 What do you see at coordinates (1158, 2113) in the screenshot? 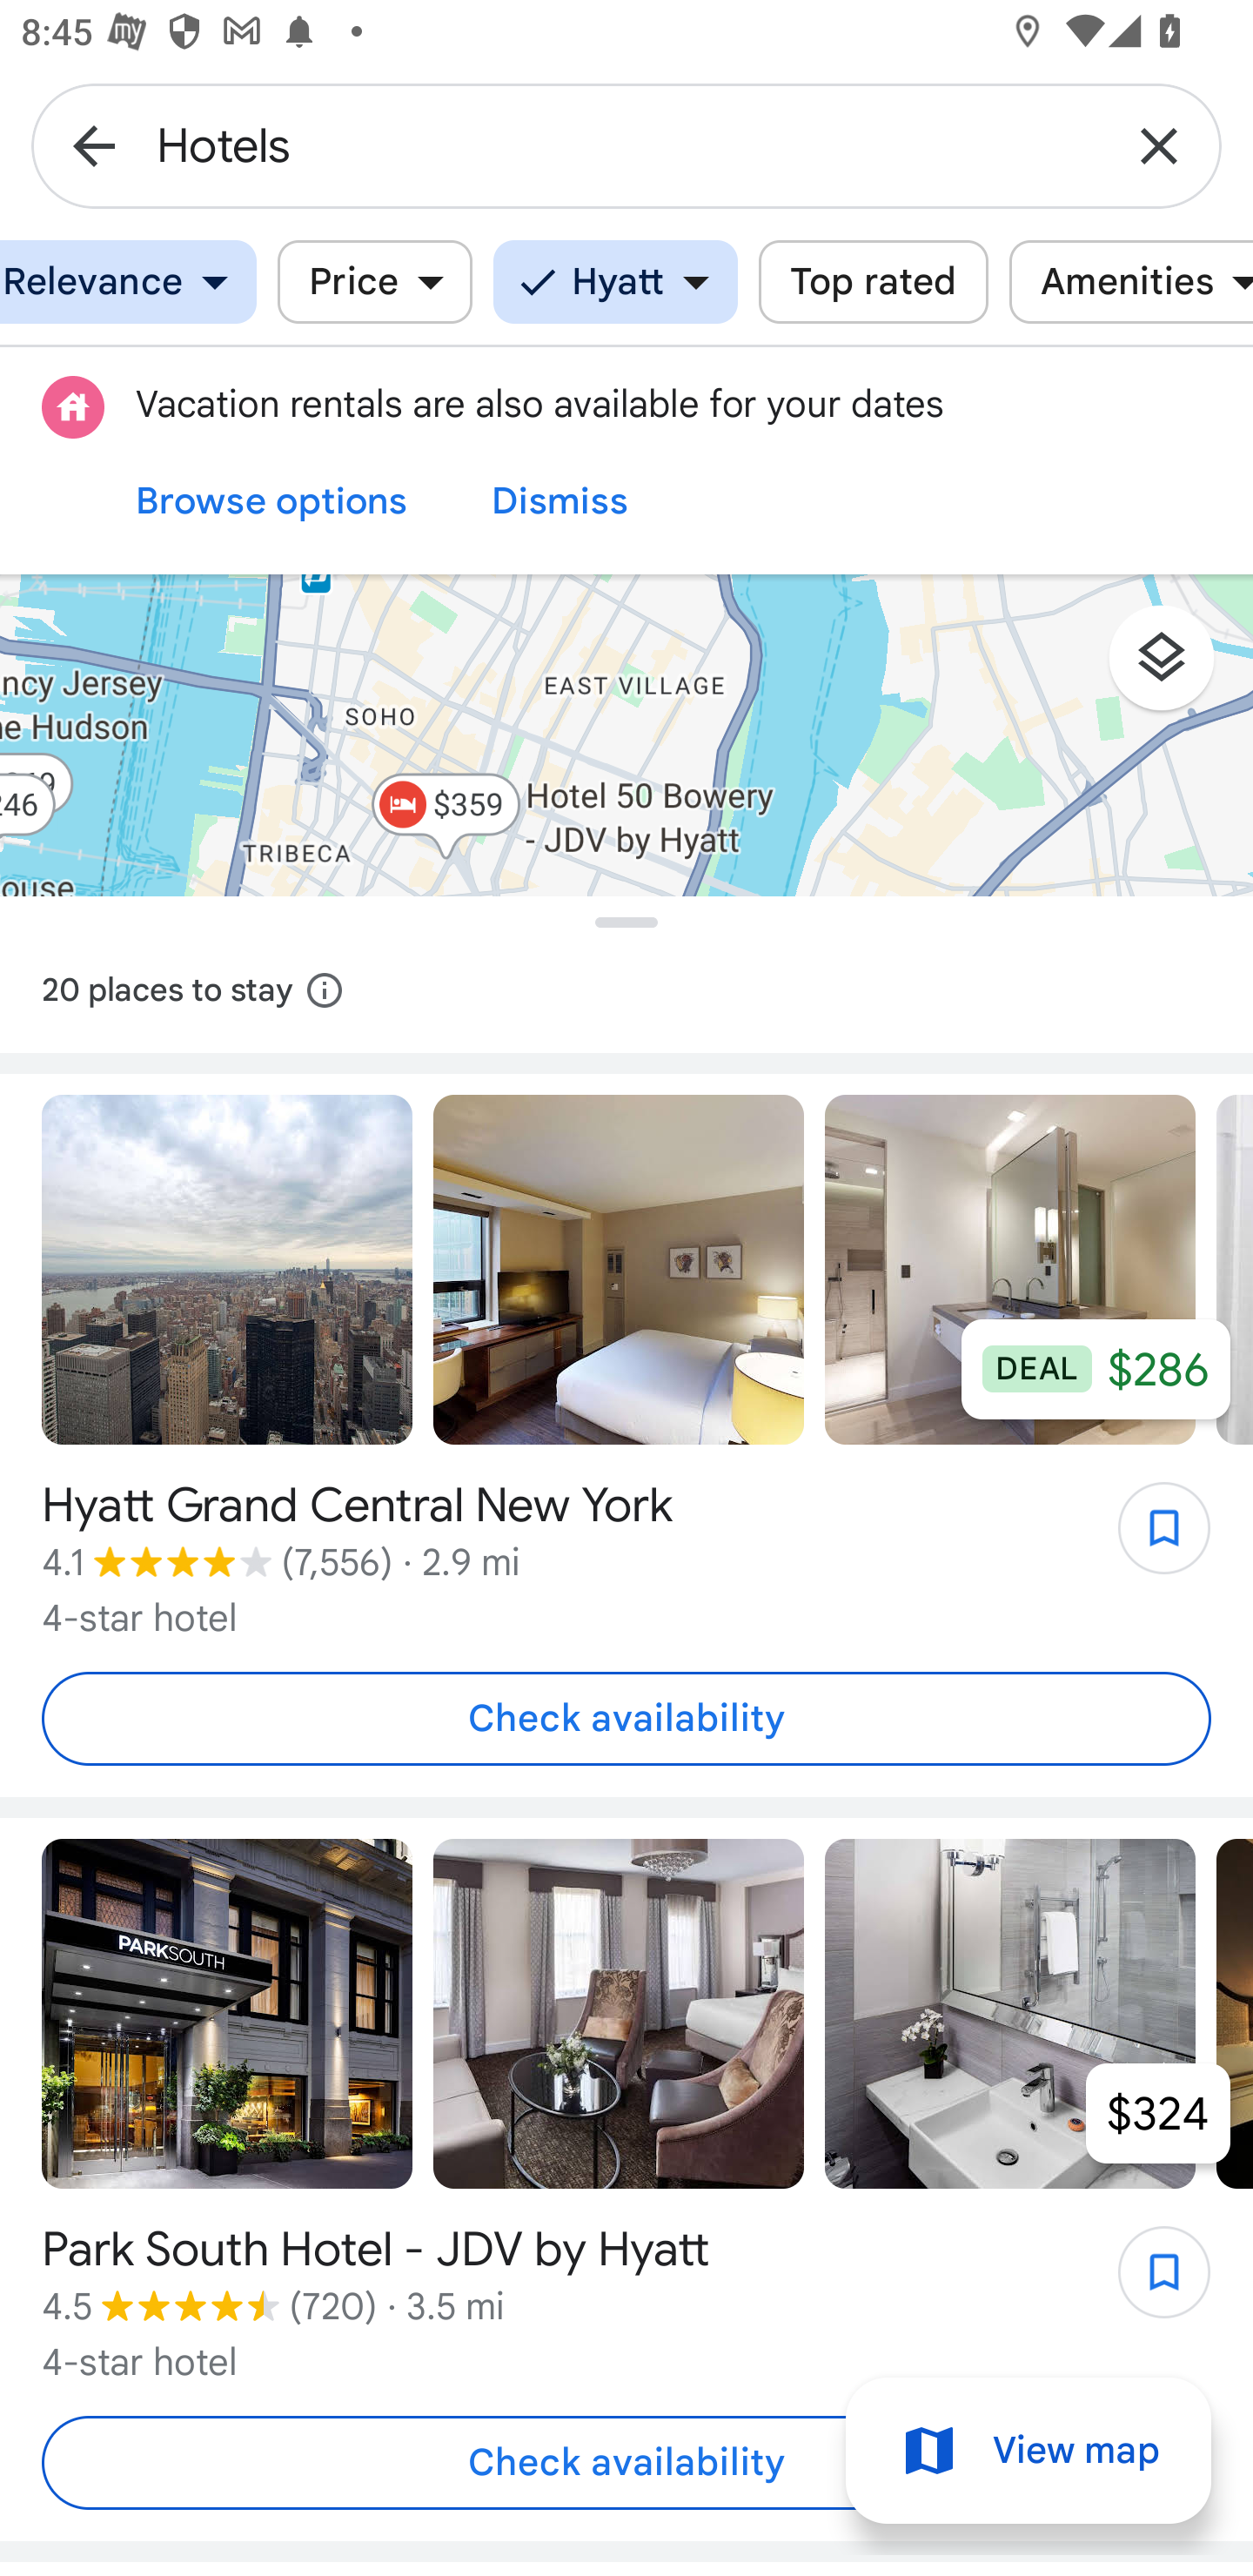
I see `$324 $324 at Park South Hotel - JDV by Hyatt` at bounding box center [1158, 2113].